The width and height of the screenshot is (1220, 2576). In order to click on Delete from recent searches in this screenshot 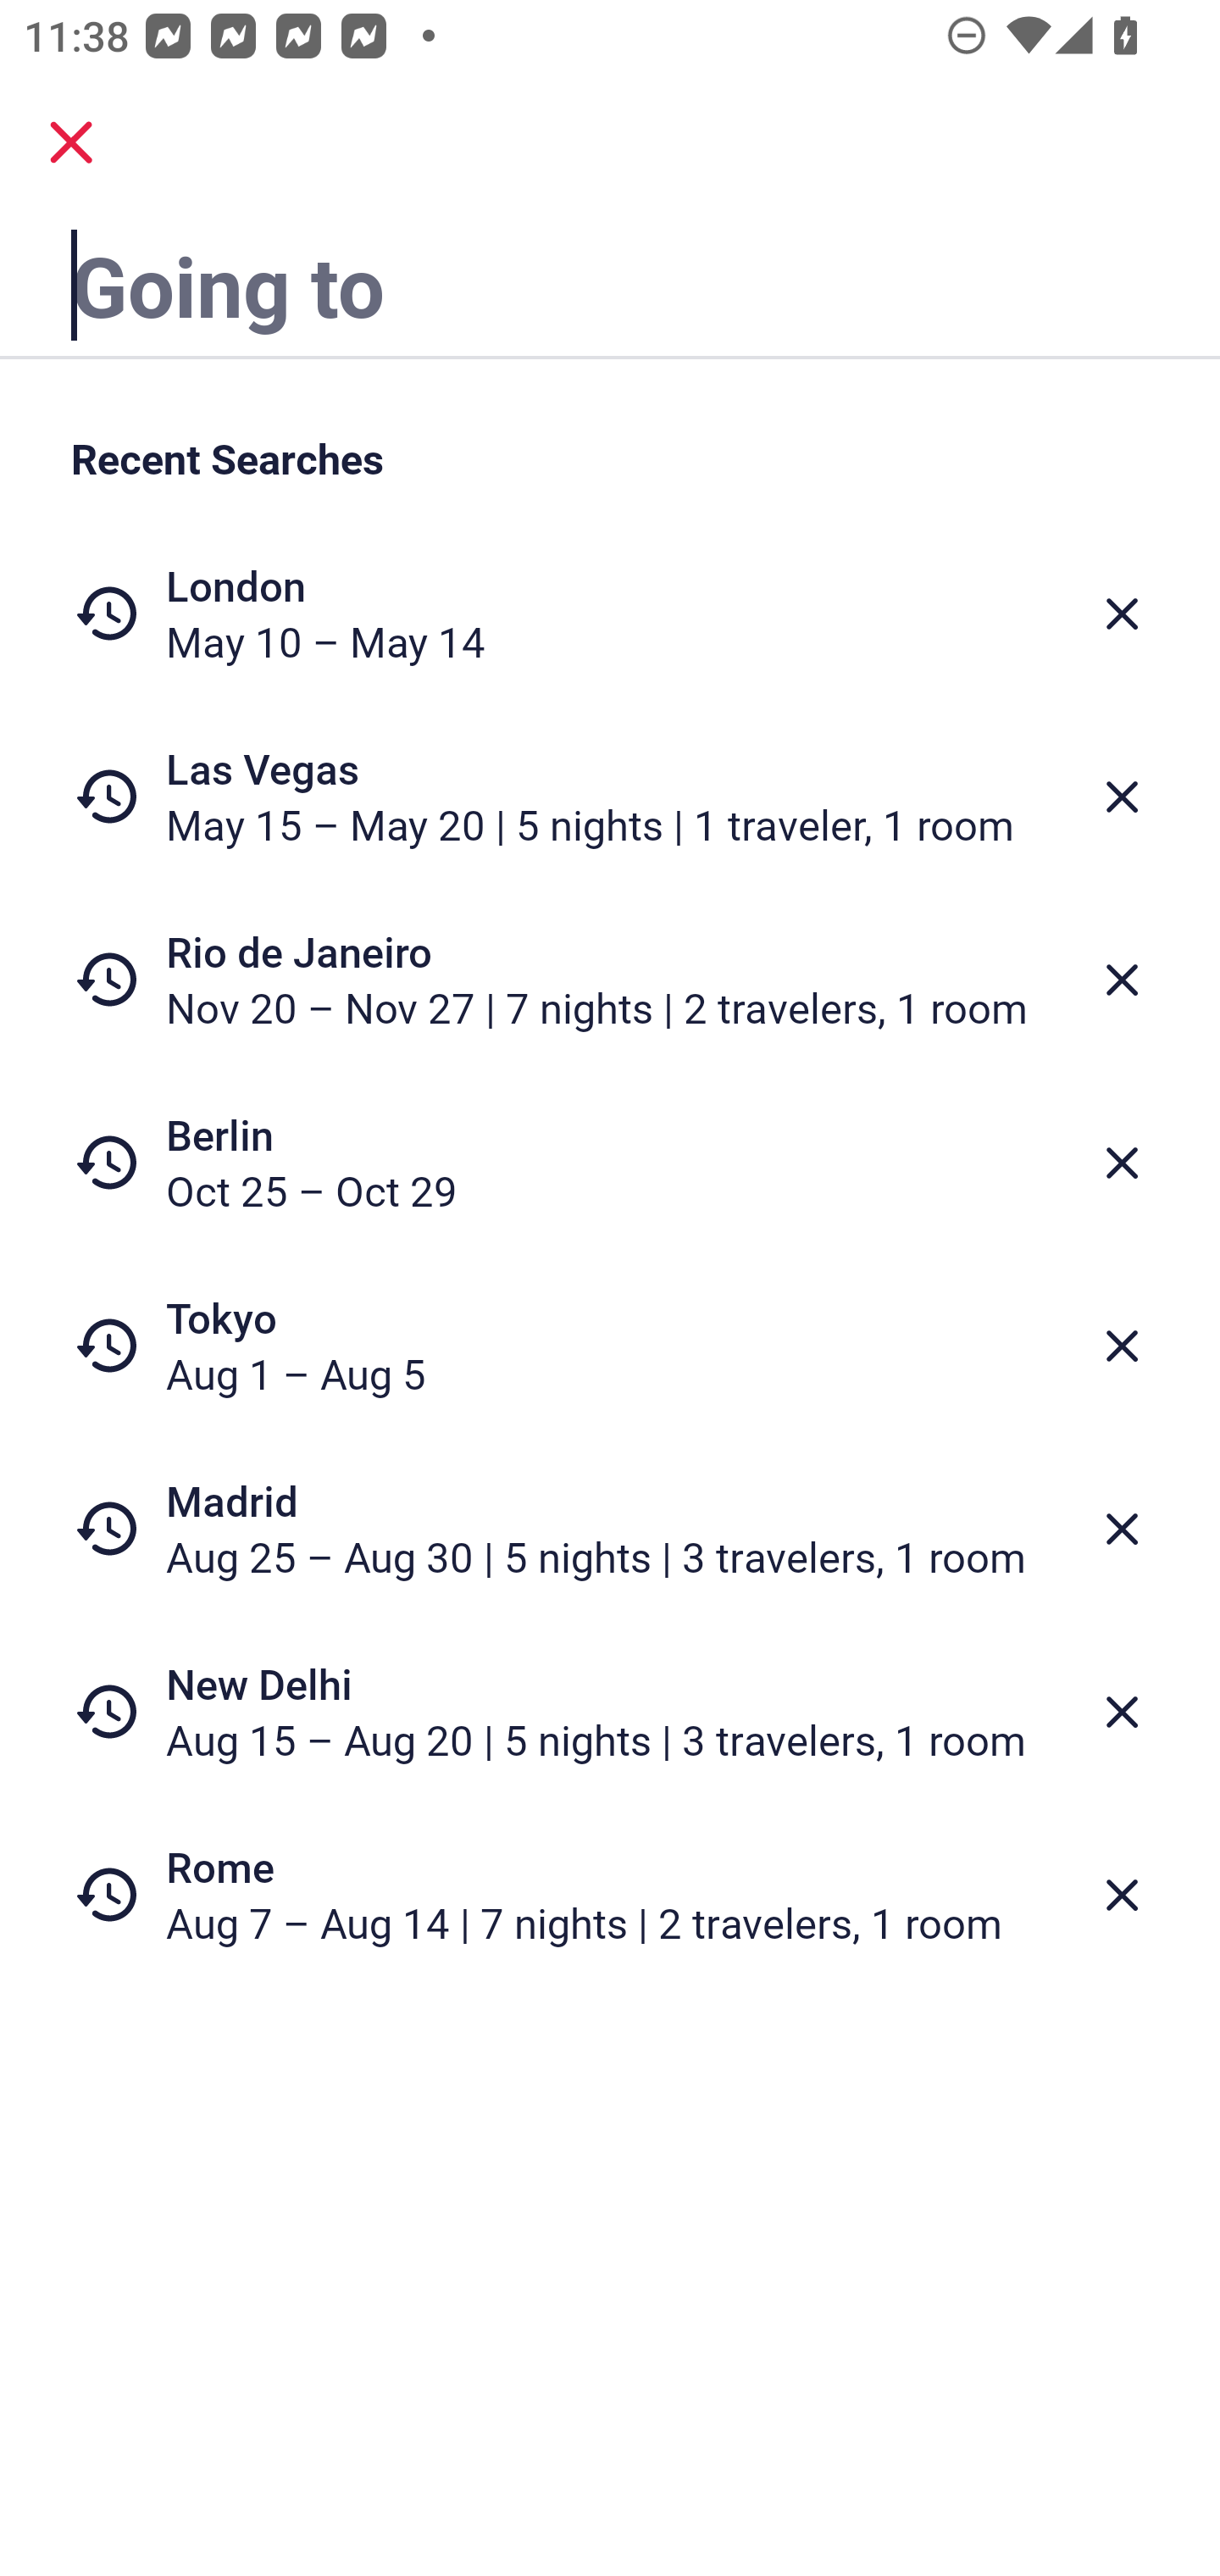, I will do `click(1122, 797)`.